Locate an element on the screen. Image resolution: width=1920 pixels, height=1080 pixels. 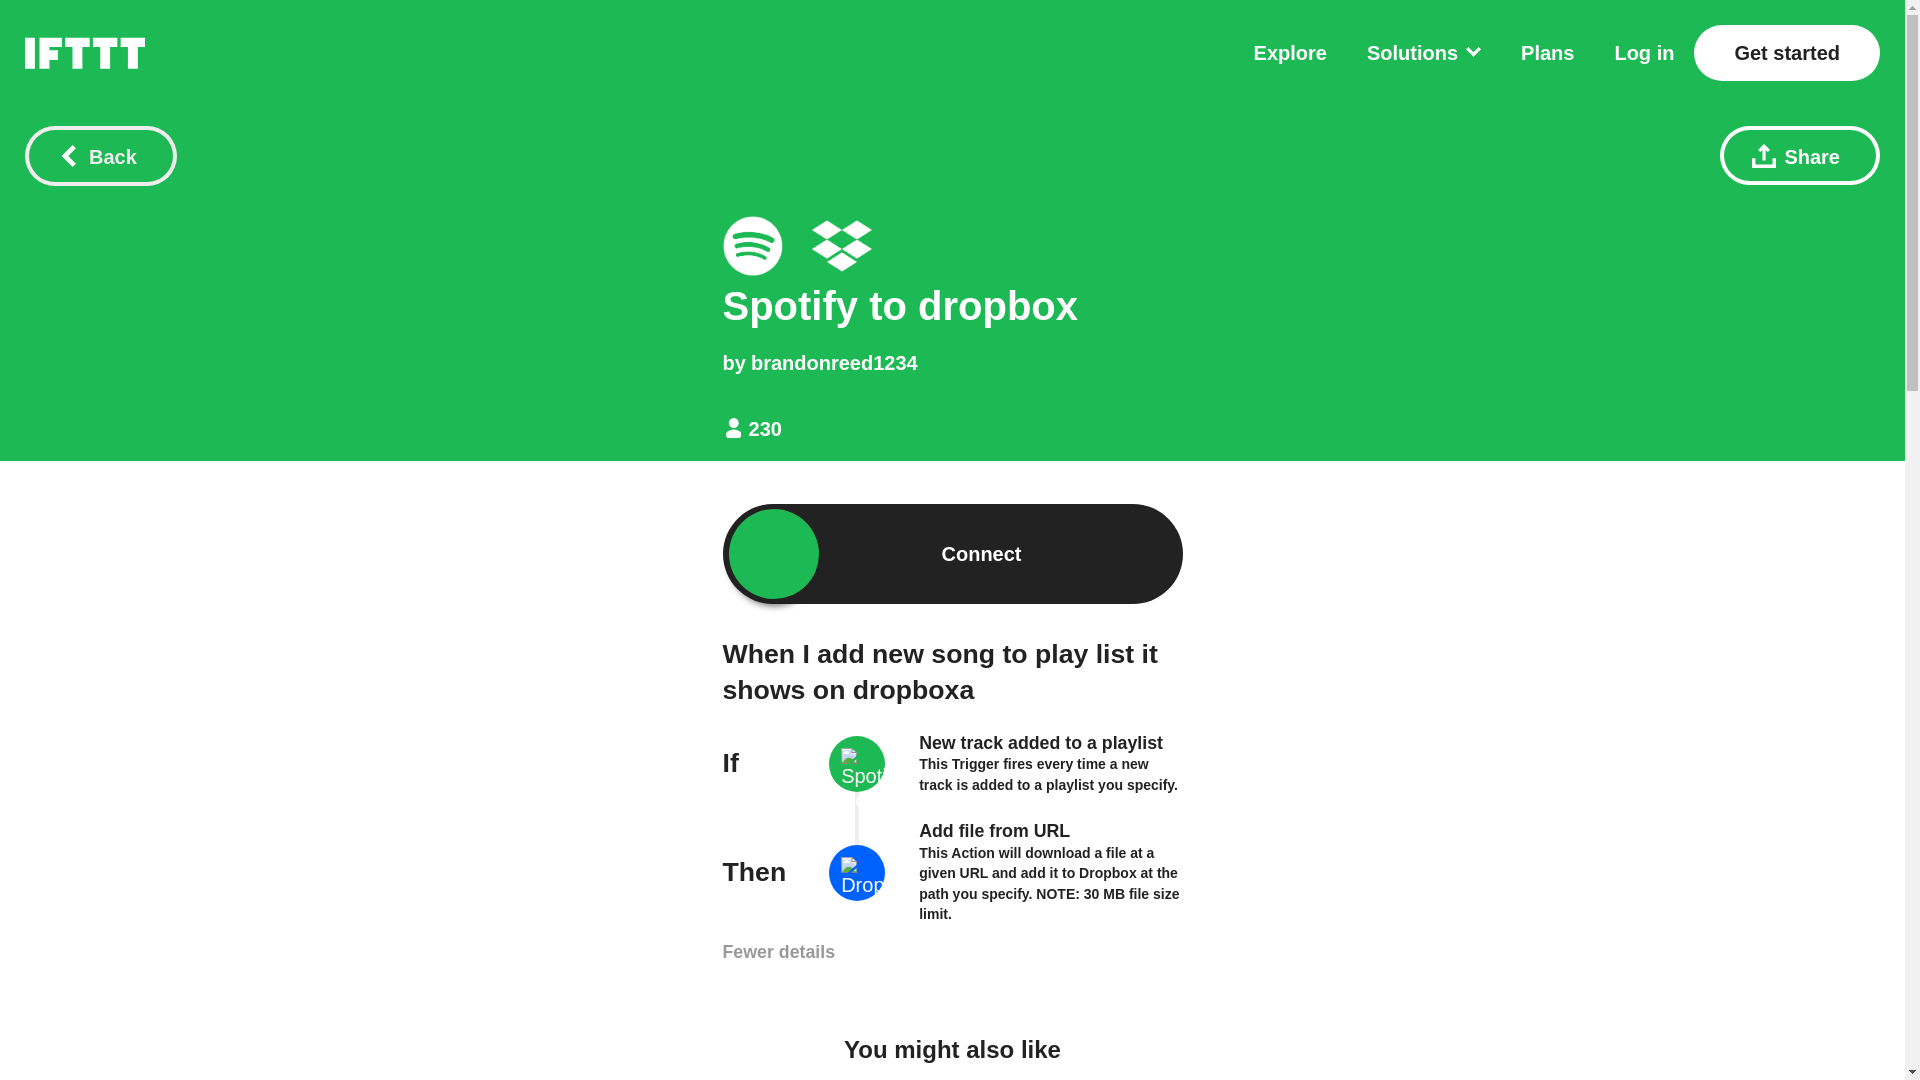
Plans is located at coordinates (1547, 52).